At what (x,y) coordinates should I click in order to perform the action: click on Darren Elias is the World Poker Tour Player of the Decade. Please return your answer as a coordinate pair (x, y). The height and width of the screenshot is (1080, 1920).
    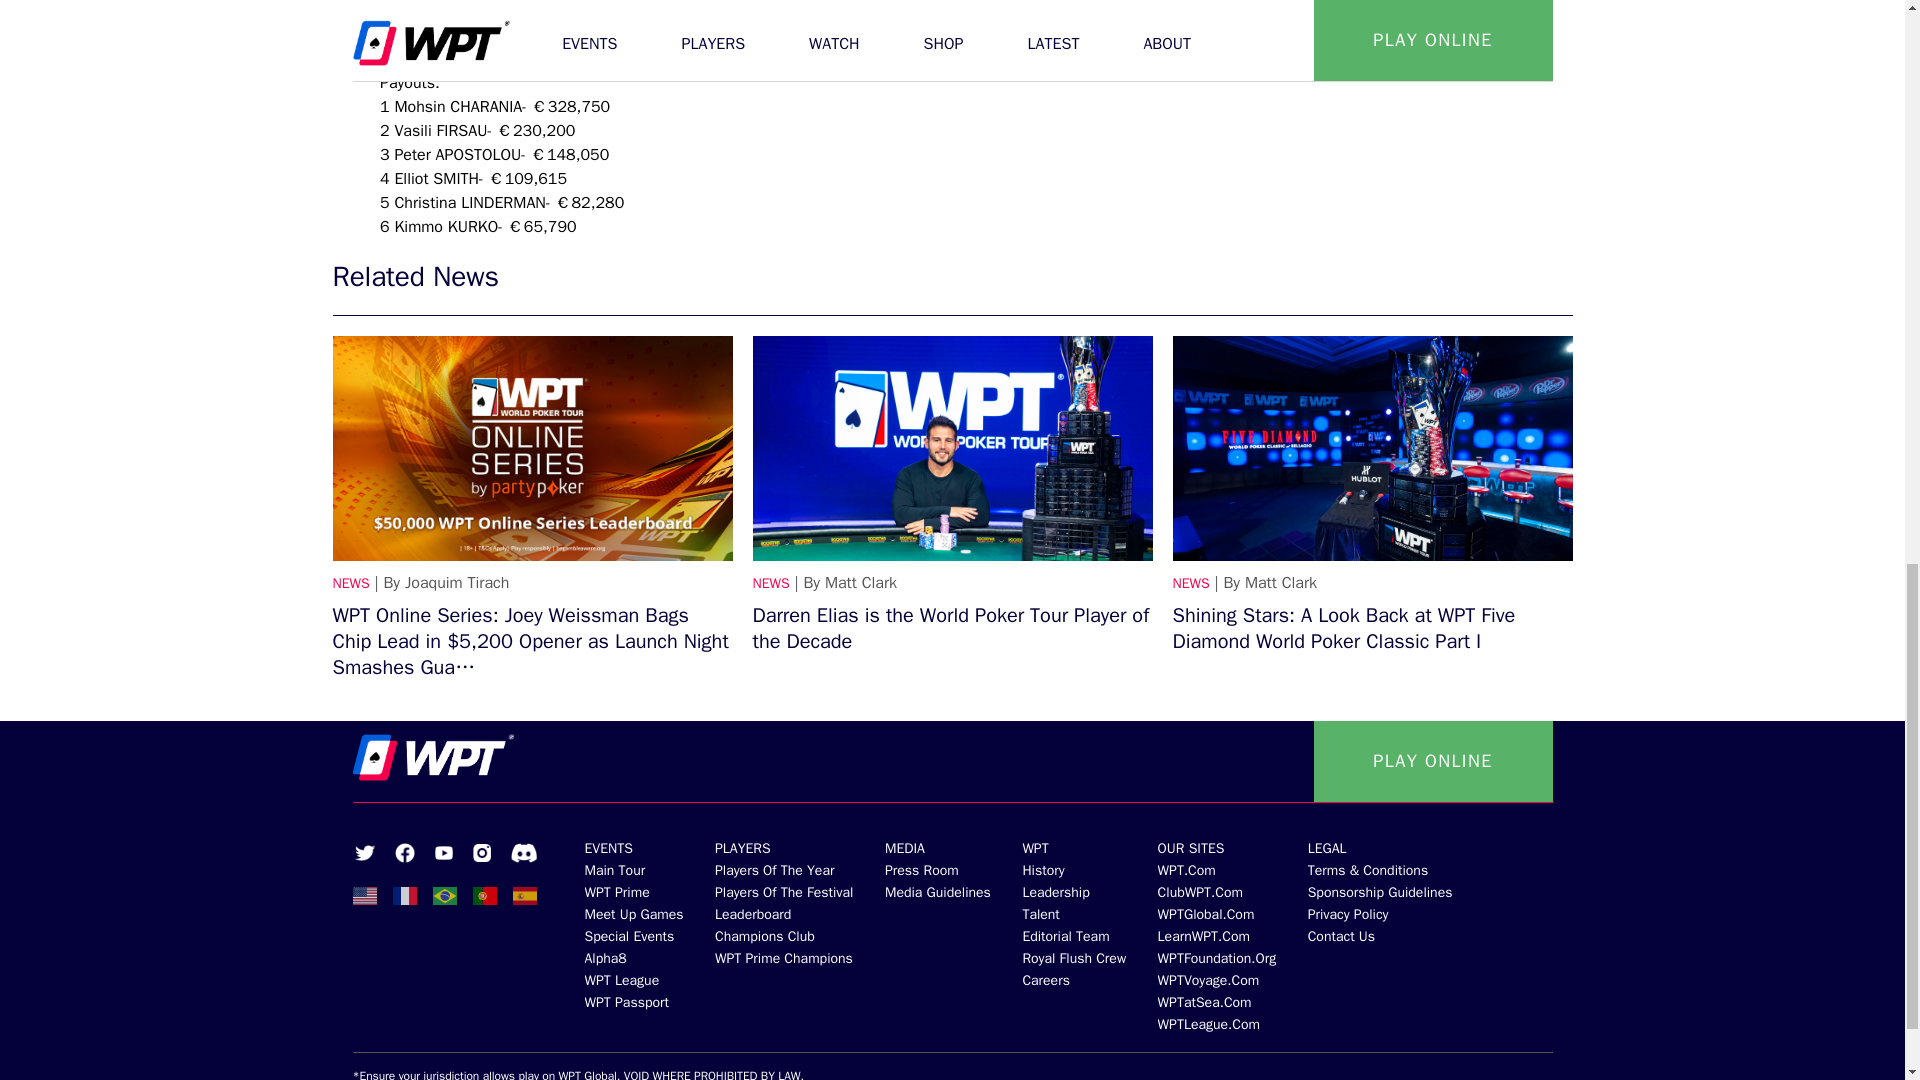
    Looking at the image, I should click on (952, 448).